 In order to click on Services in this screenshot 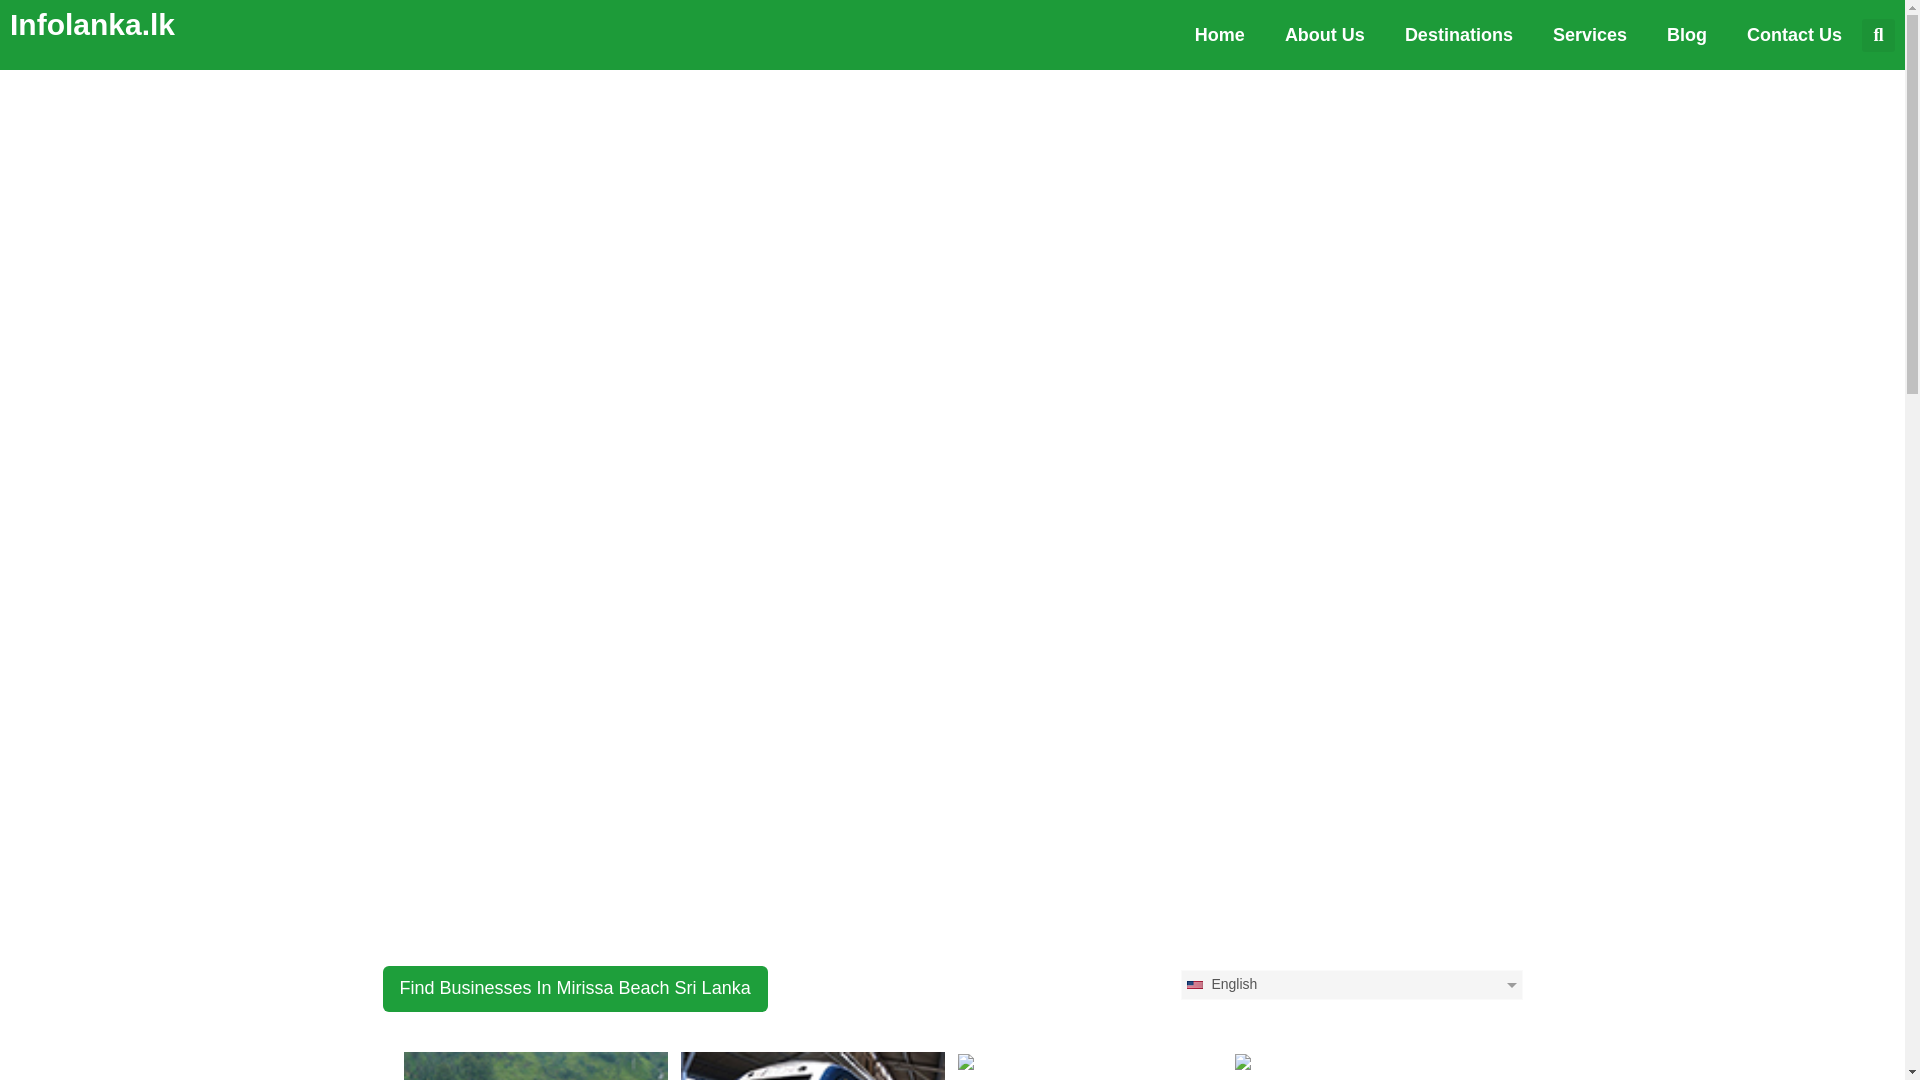, I will do `click(1590, 34)`.